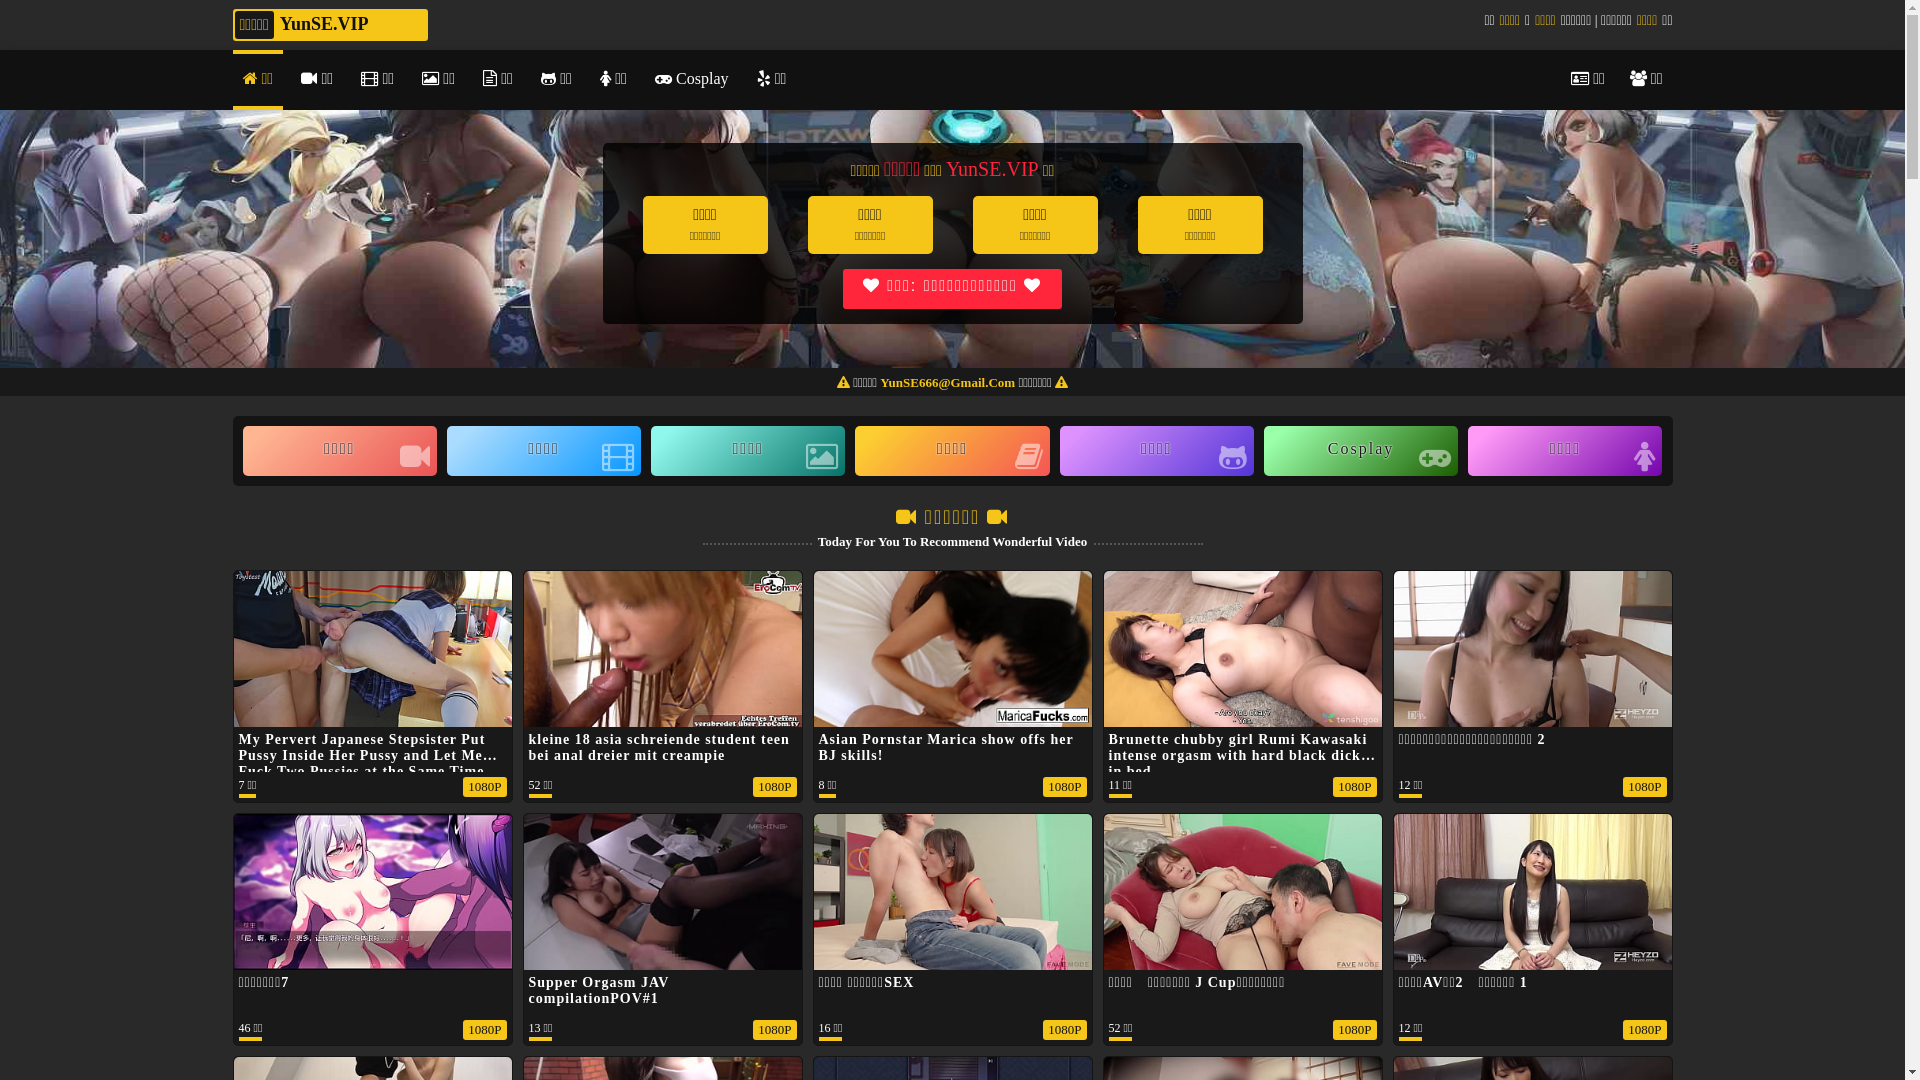 The image size is (1920, 1080). What do you see at coordinates (663, 966) in the screenshot?
I see `Supper Orgasm JAV compilationPOV#1` at bounding box center [663, 966].